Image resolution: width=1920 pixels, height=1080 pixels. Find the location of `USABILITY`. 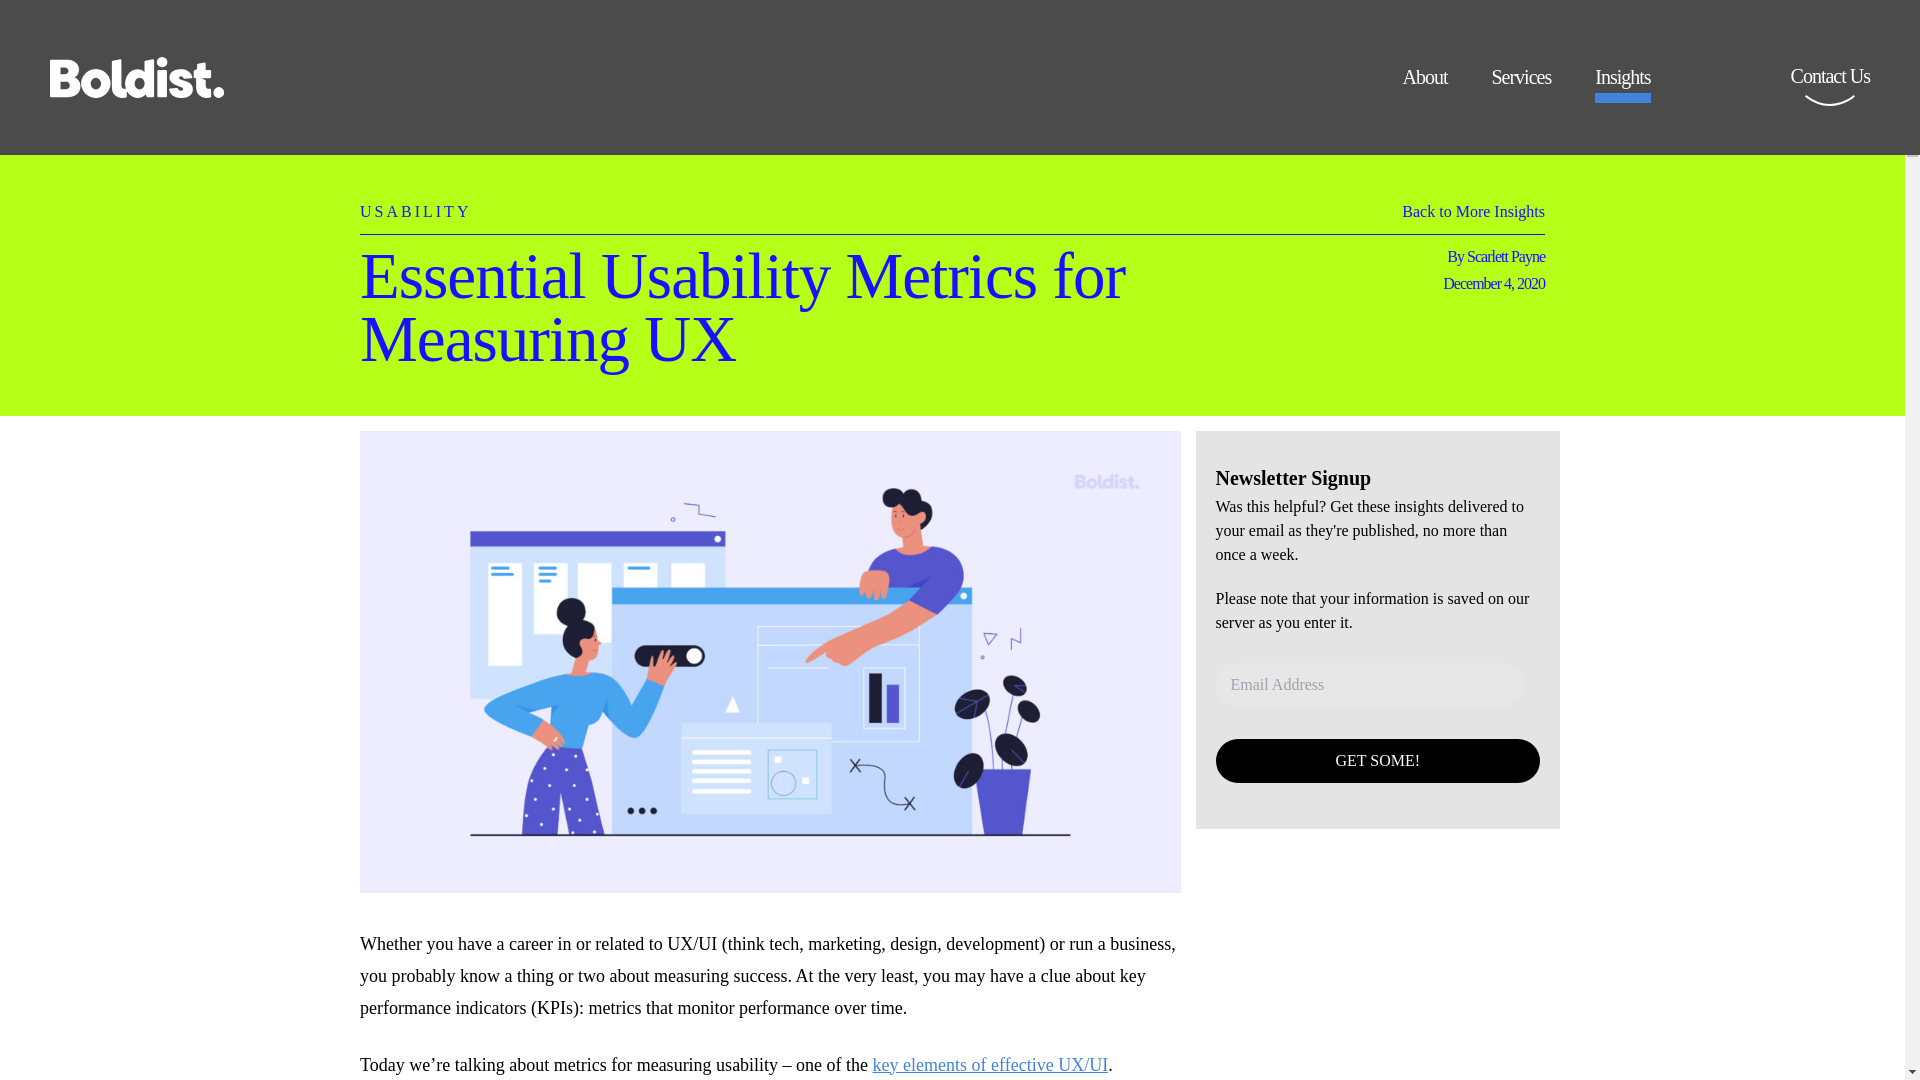

USABILITY is located at coordinates (415, 201).